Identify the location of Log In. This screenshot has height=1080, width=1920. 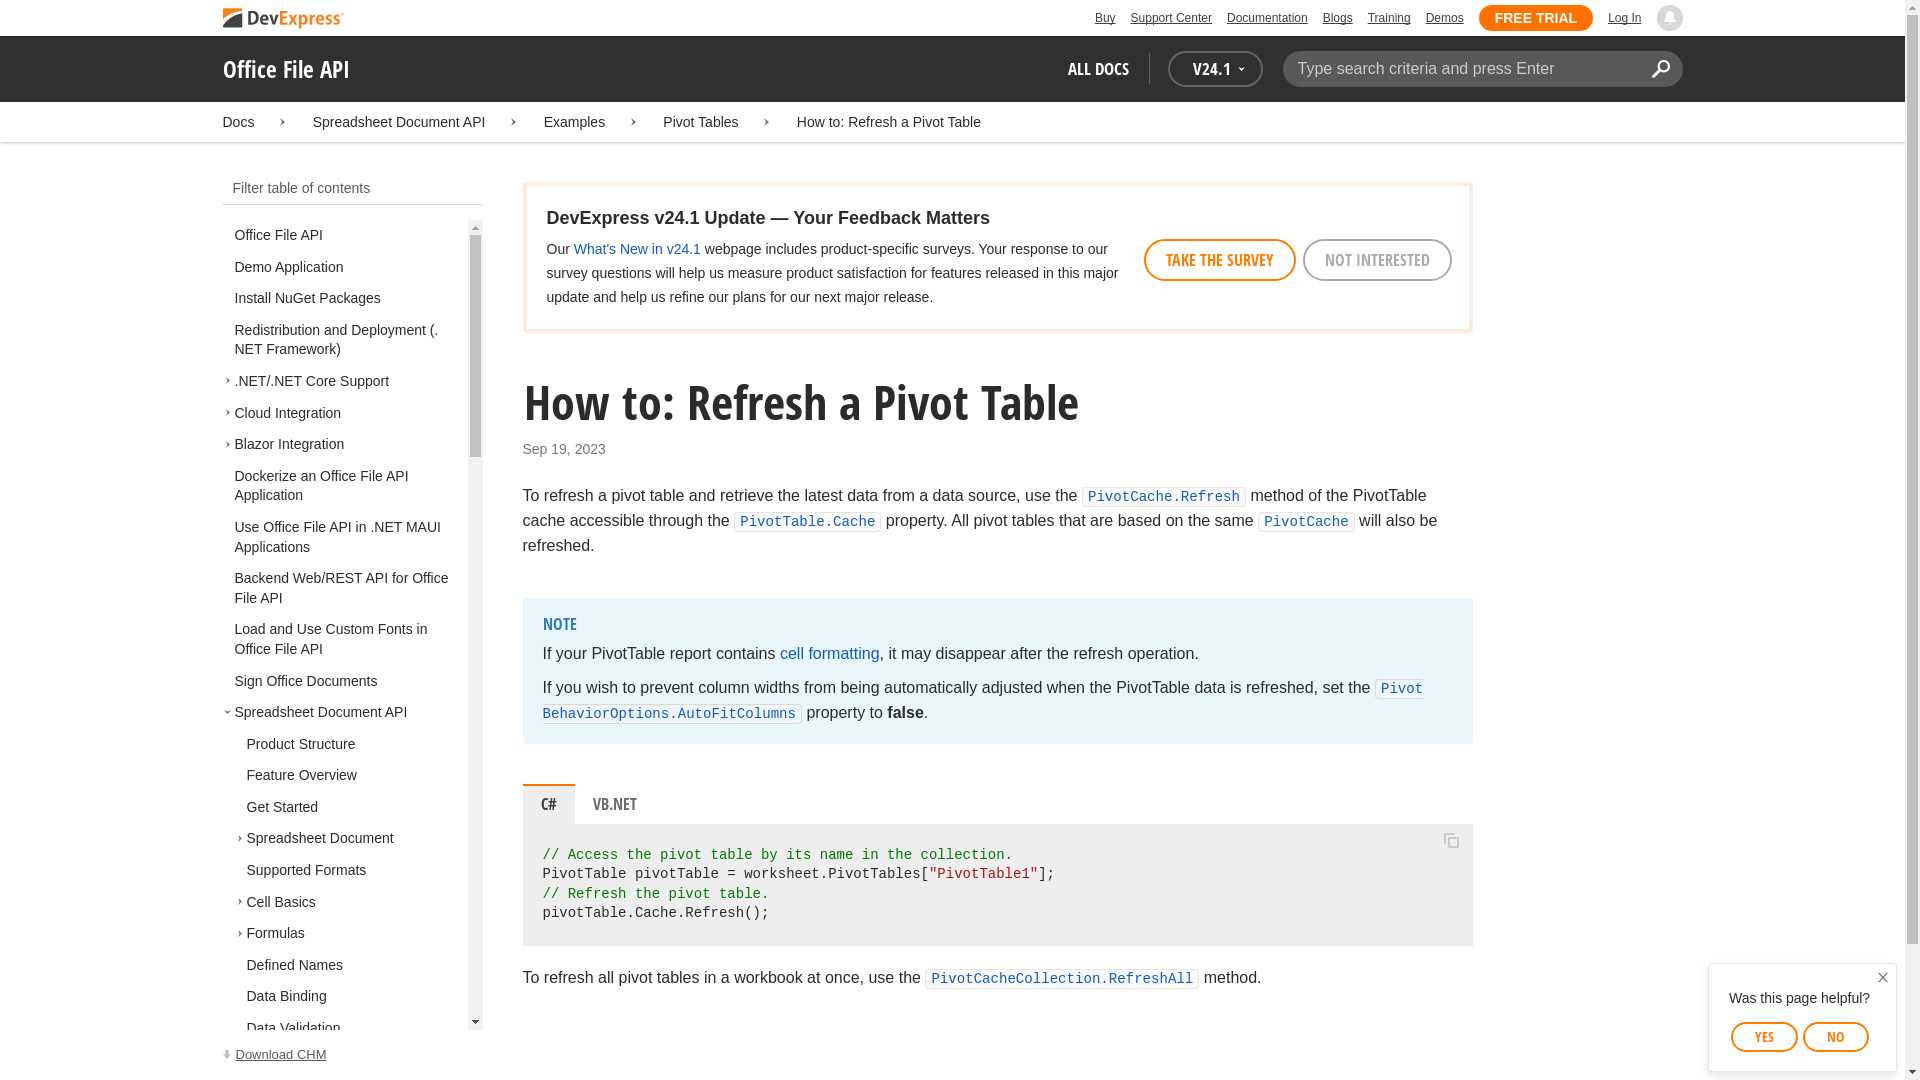
(1624, 18).